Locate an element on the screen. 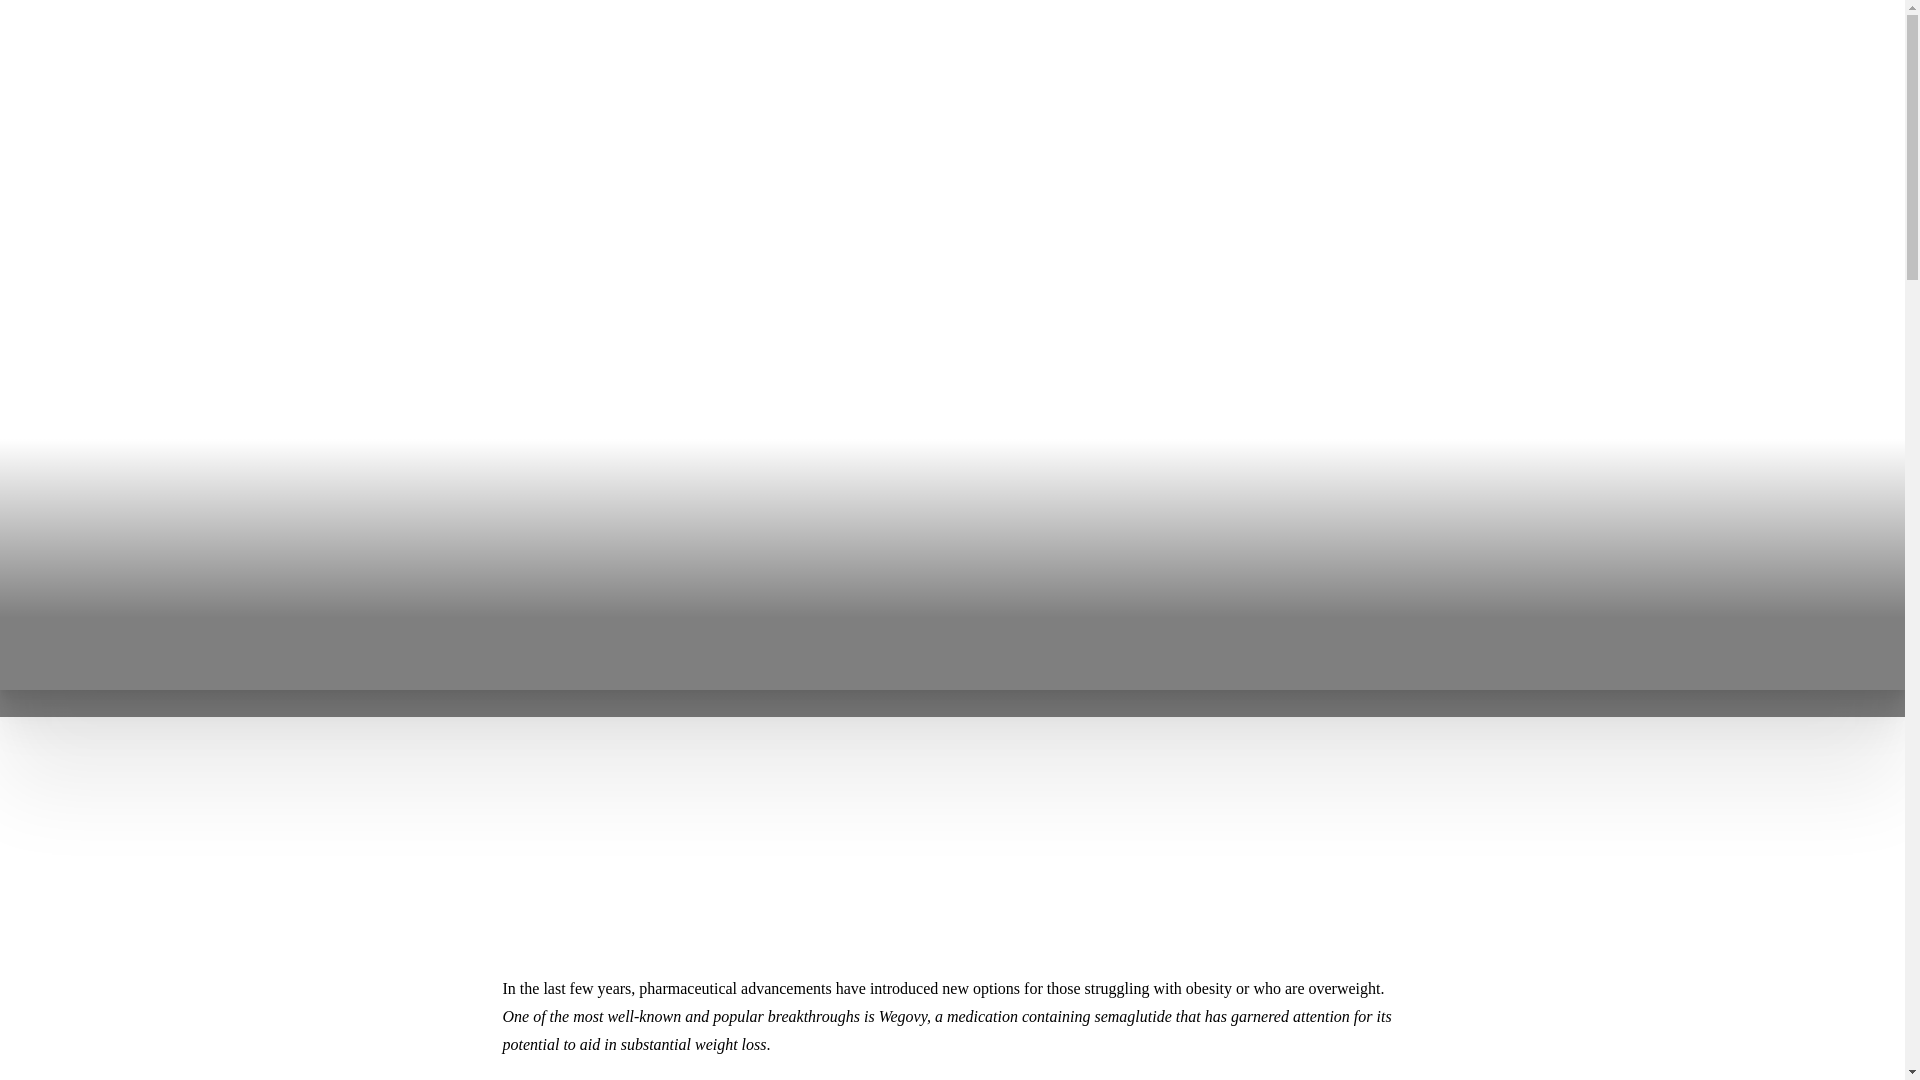 This screenshot has height=1080, width=1920. Skin Treatments is located at coordinates (870, 246).